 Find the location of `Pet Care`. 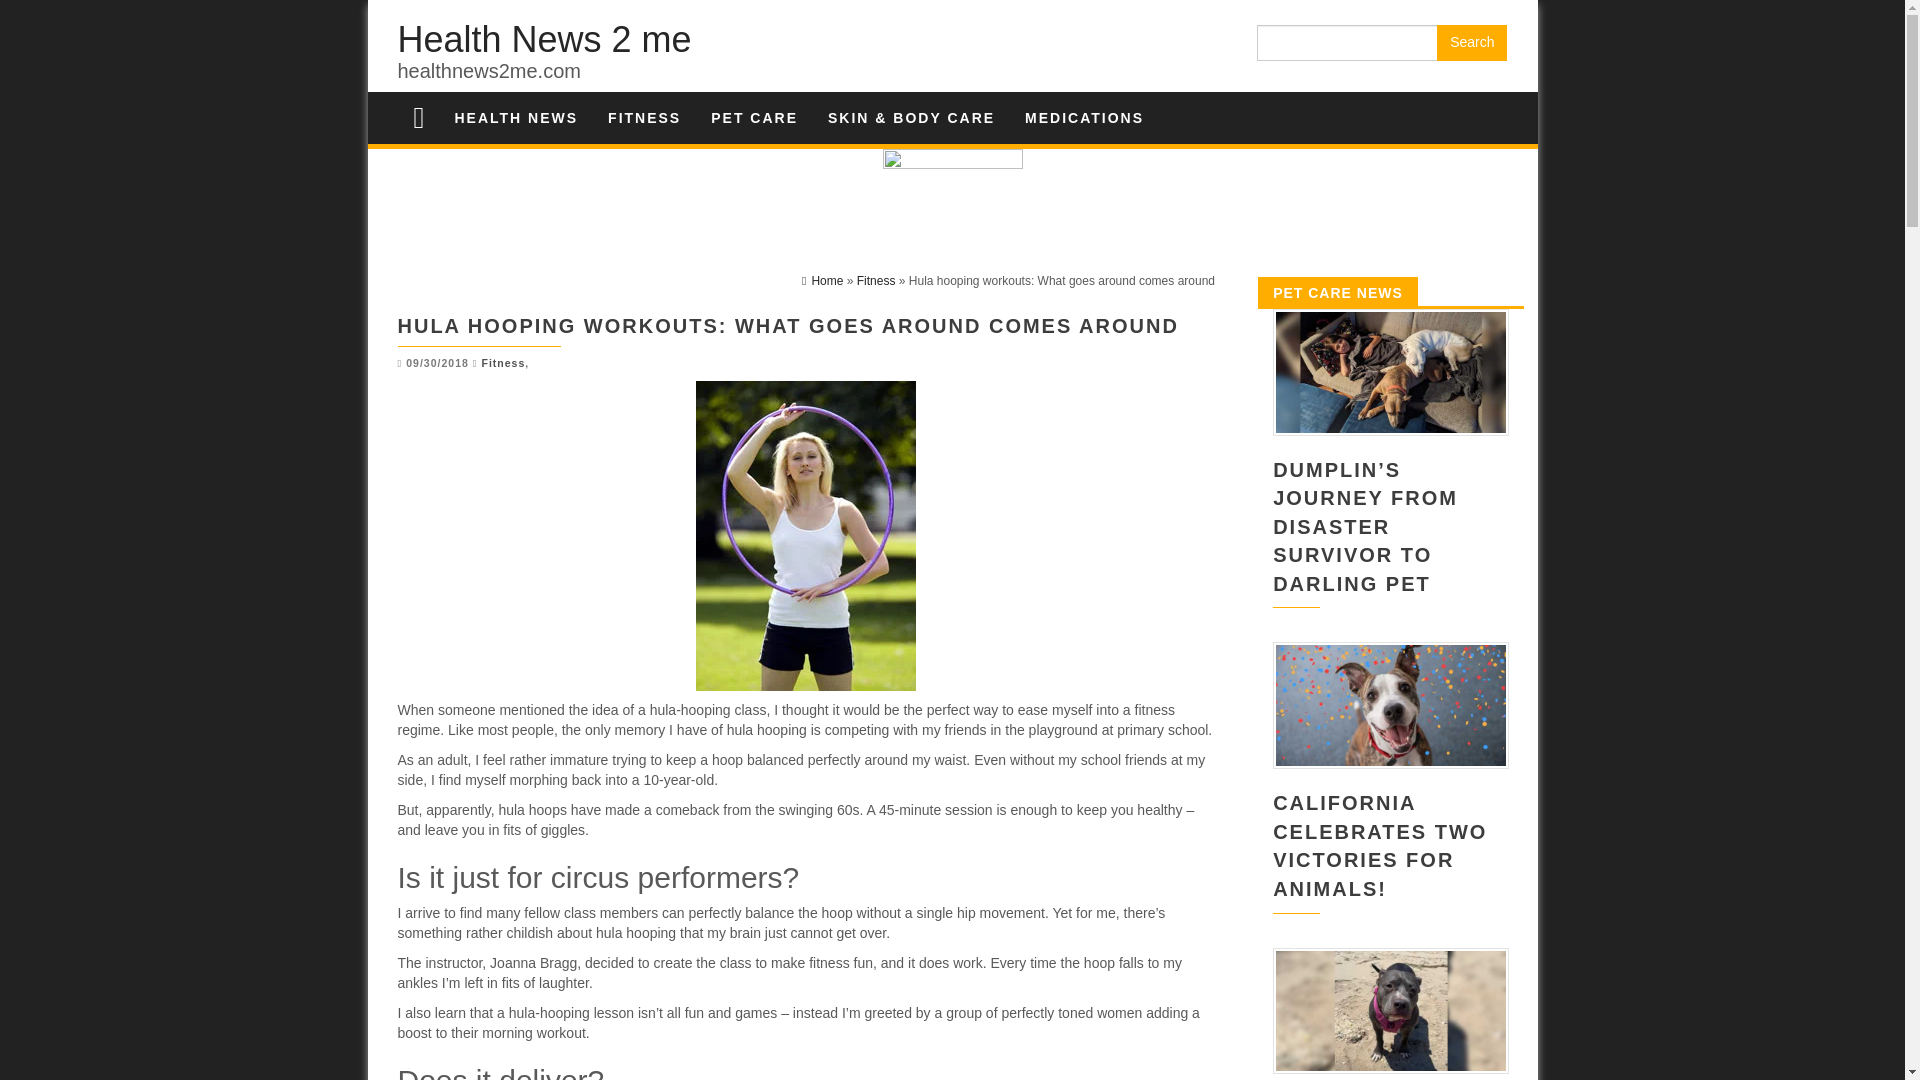

Pet Care is located at coordinates (754, 117).